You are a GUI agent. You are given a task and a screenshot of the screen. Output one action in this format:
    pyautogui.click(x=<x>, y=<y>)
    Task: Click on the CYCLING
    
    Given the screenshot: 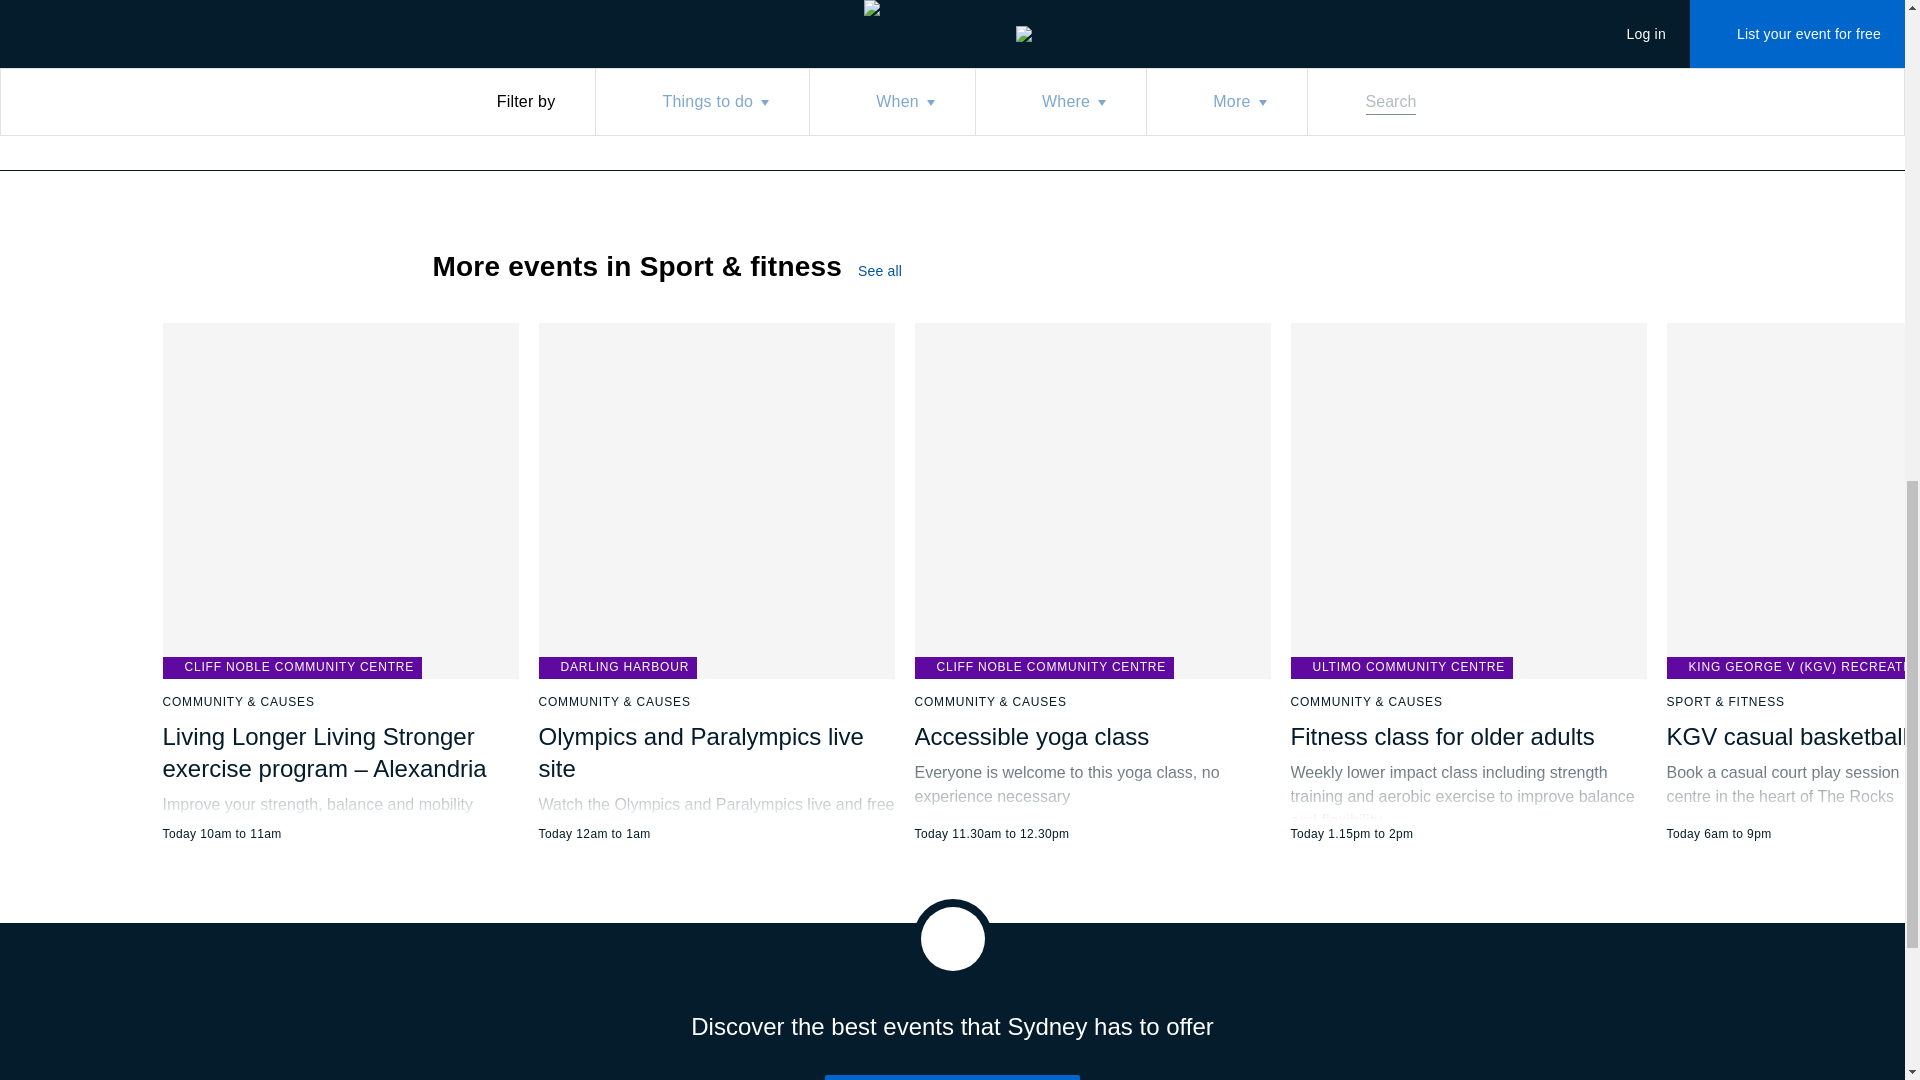 What is the action you would take?
    pyautogui.click(x=770, y=28)
    